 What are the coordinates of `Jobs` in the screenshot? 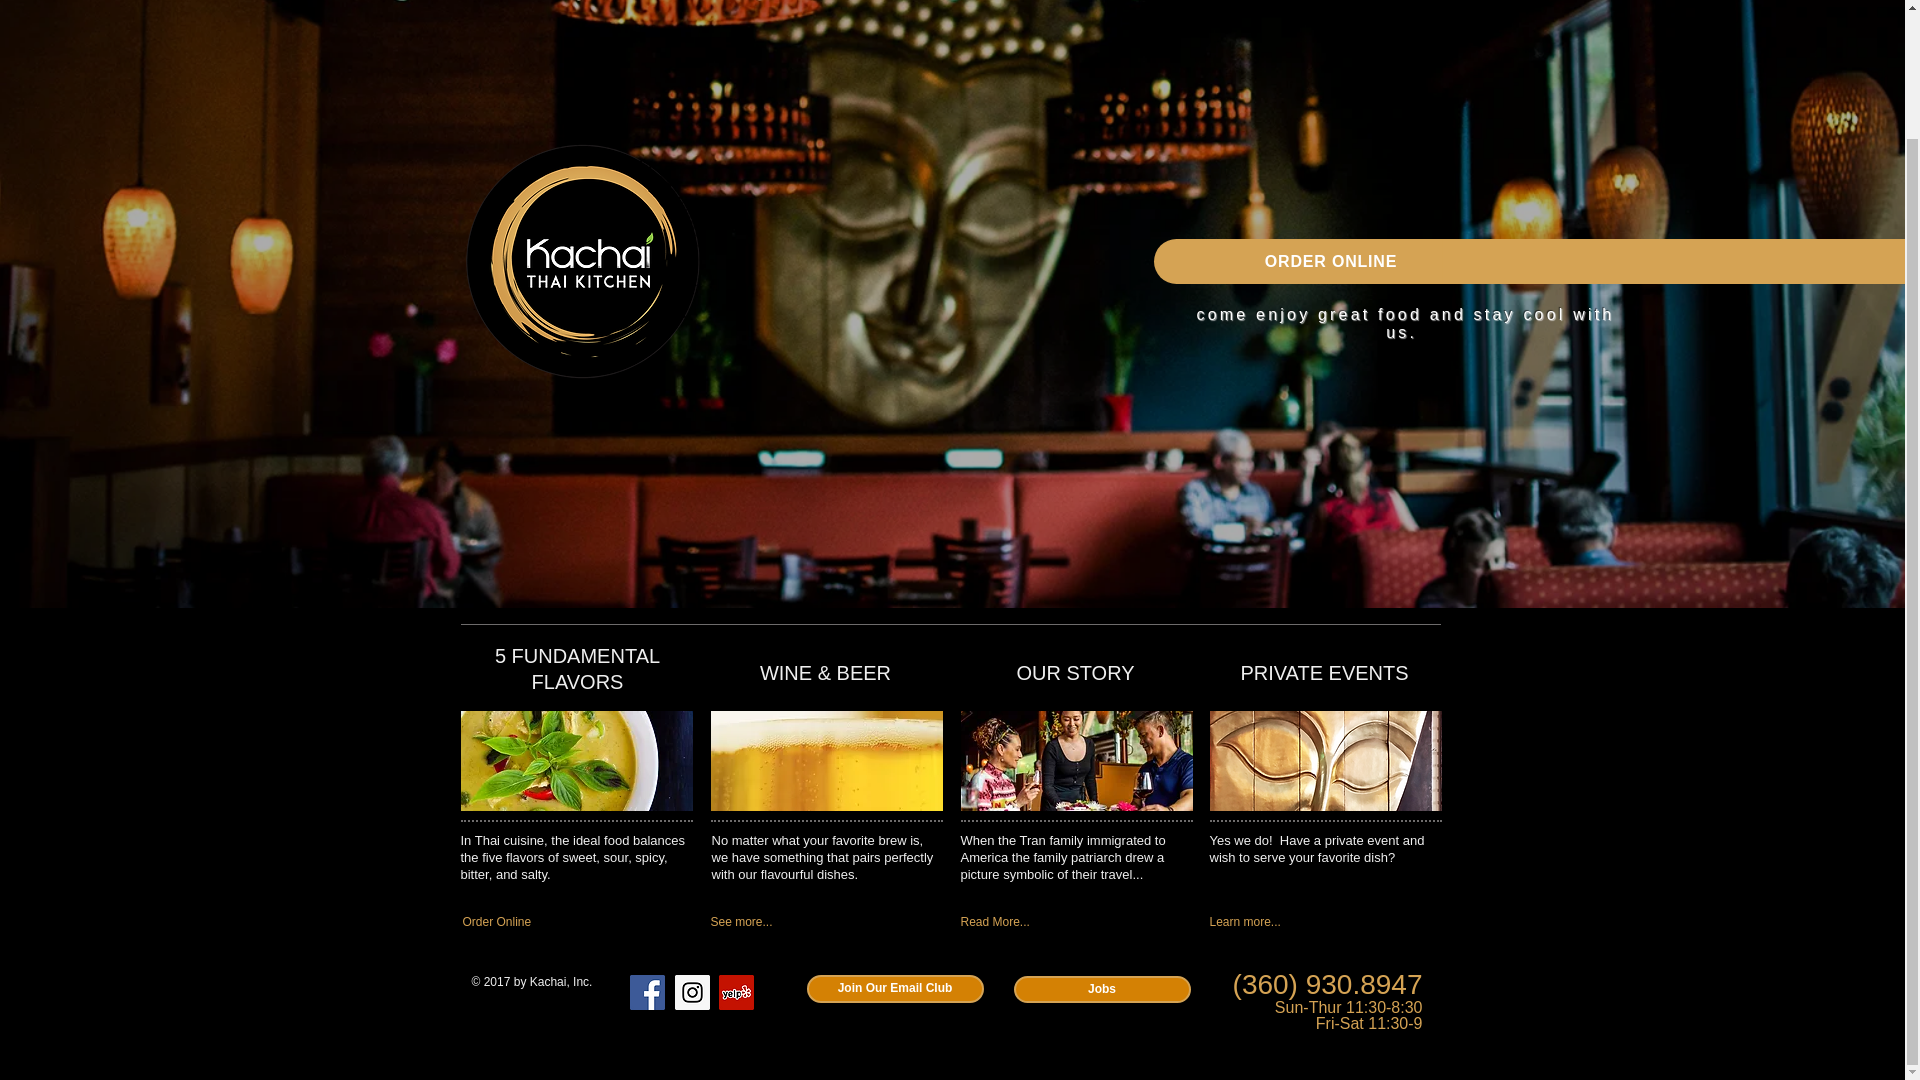 It's located at (1102, 990).